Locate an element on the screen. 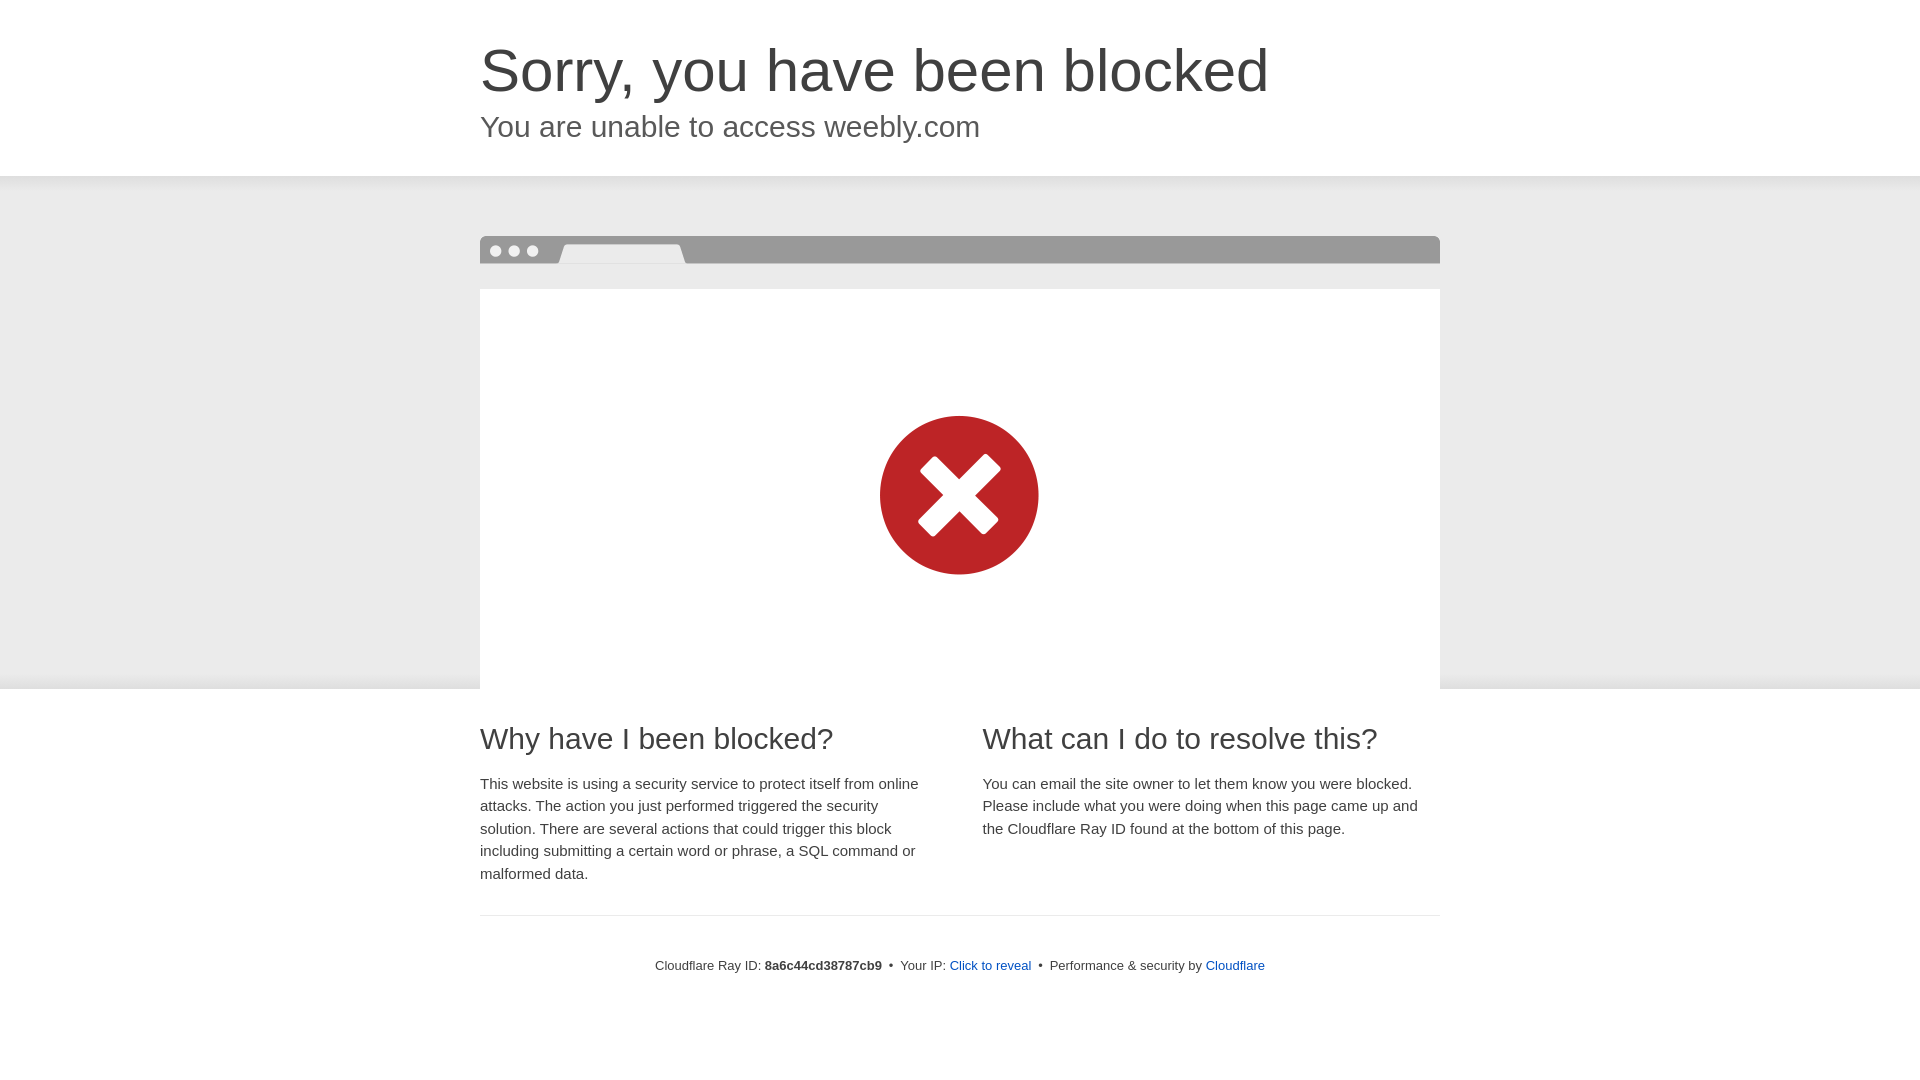 The image size is (1920, 1080). Click to reveal is located at coordinates (991, 966).